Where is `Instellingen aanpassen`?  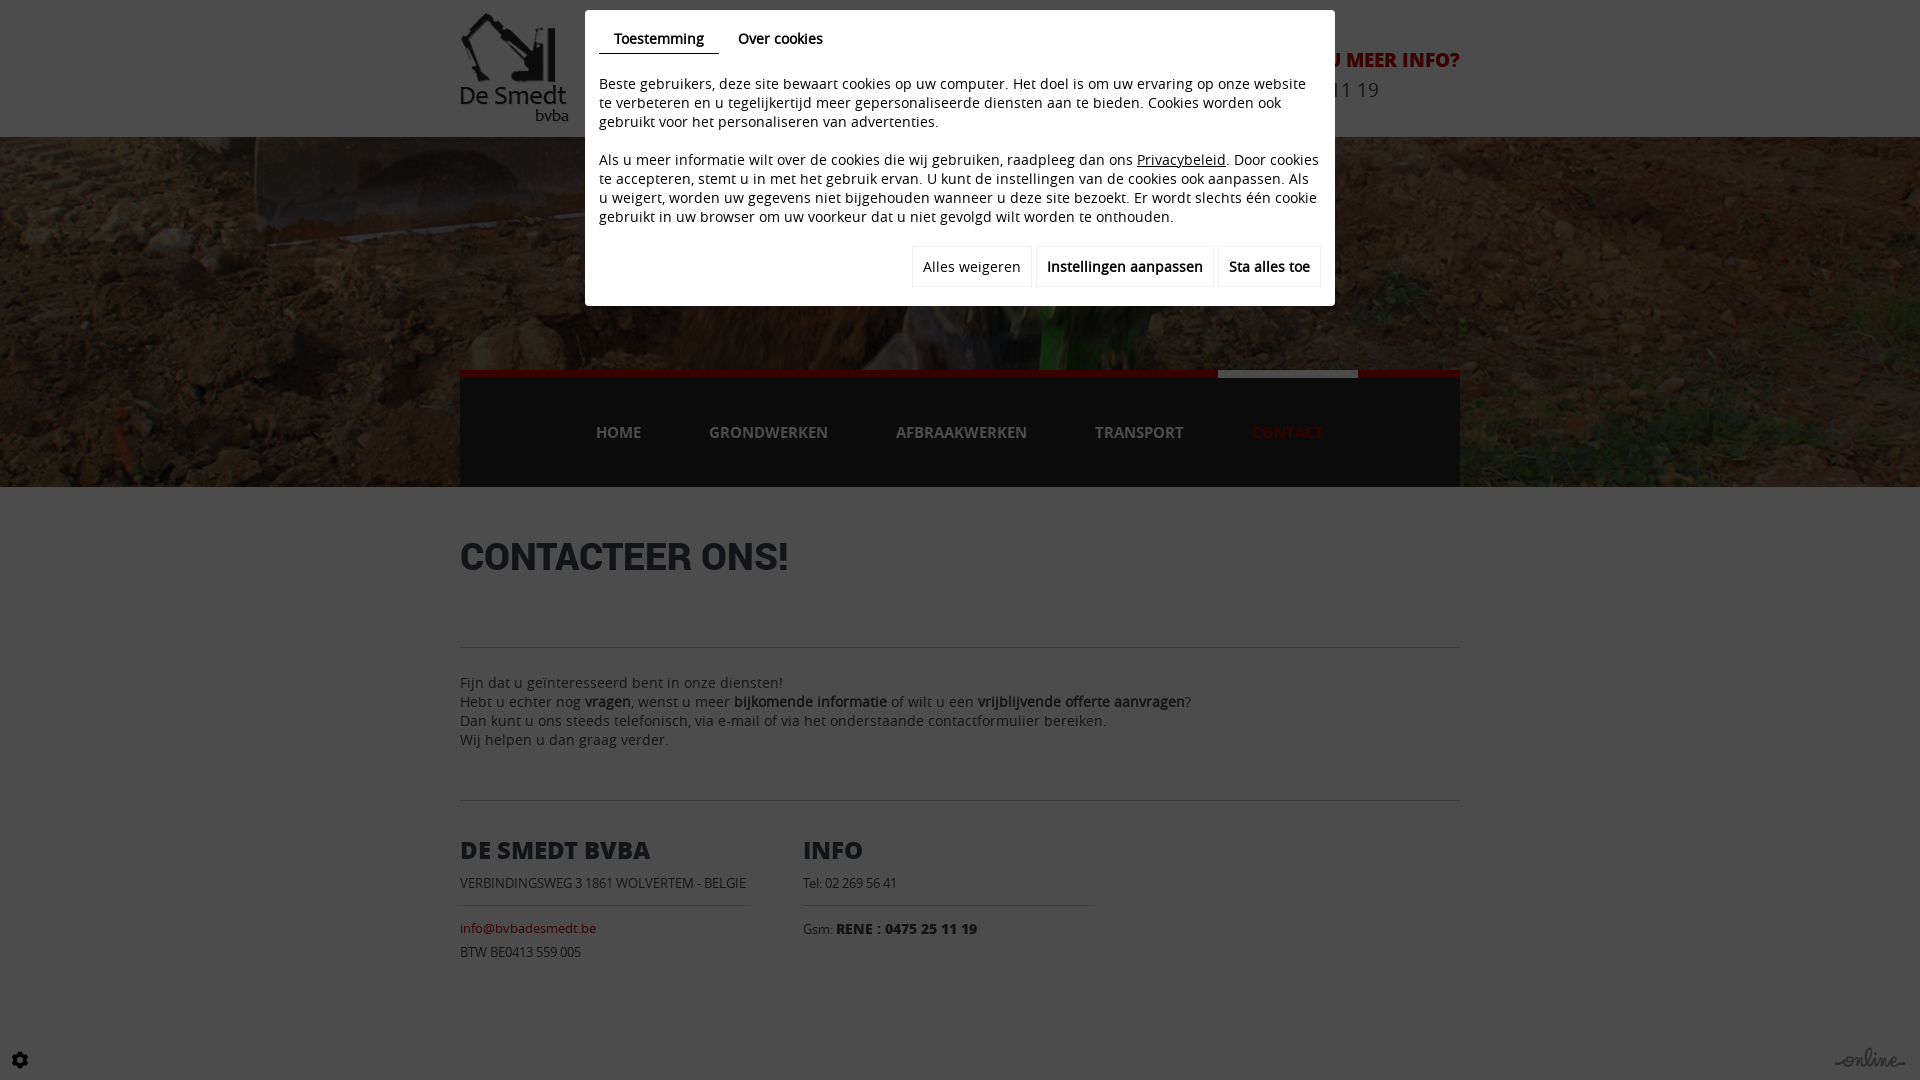 Instellingen aanpassen is located at coordinates (1125, 266).